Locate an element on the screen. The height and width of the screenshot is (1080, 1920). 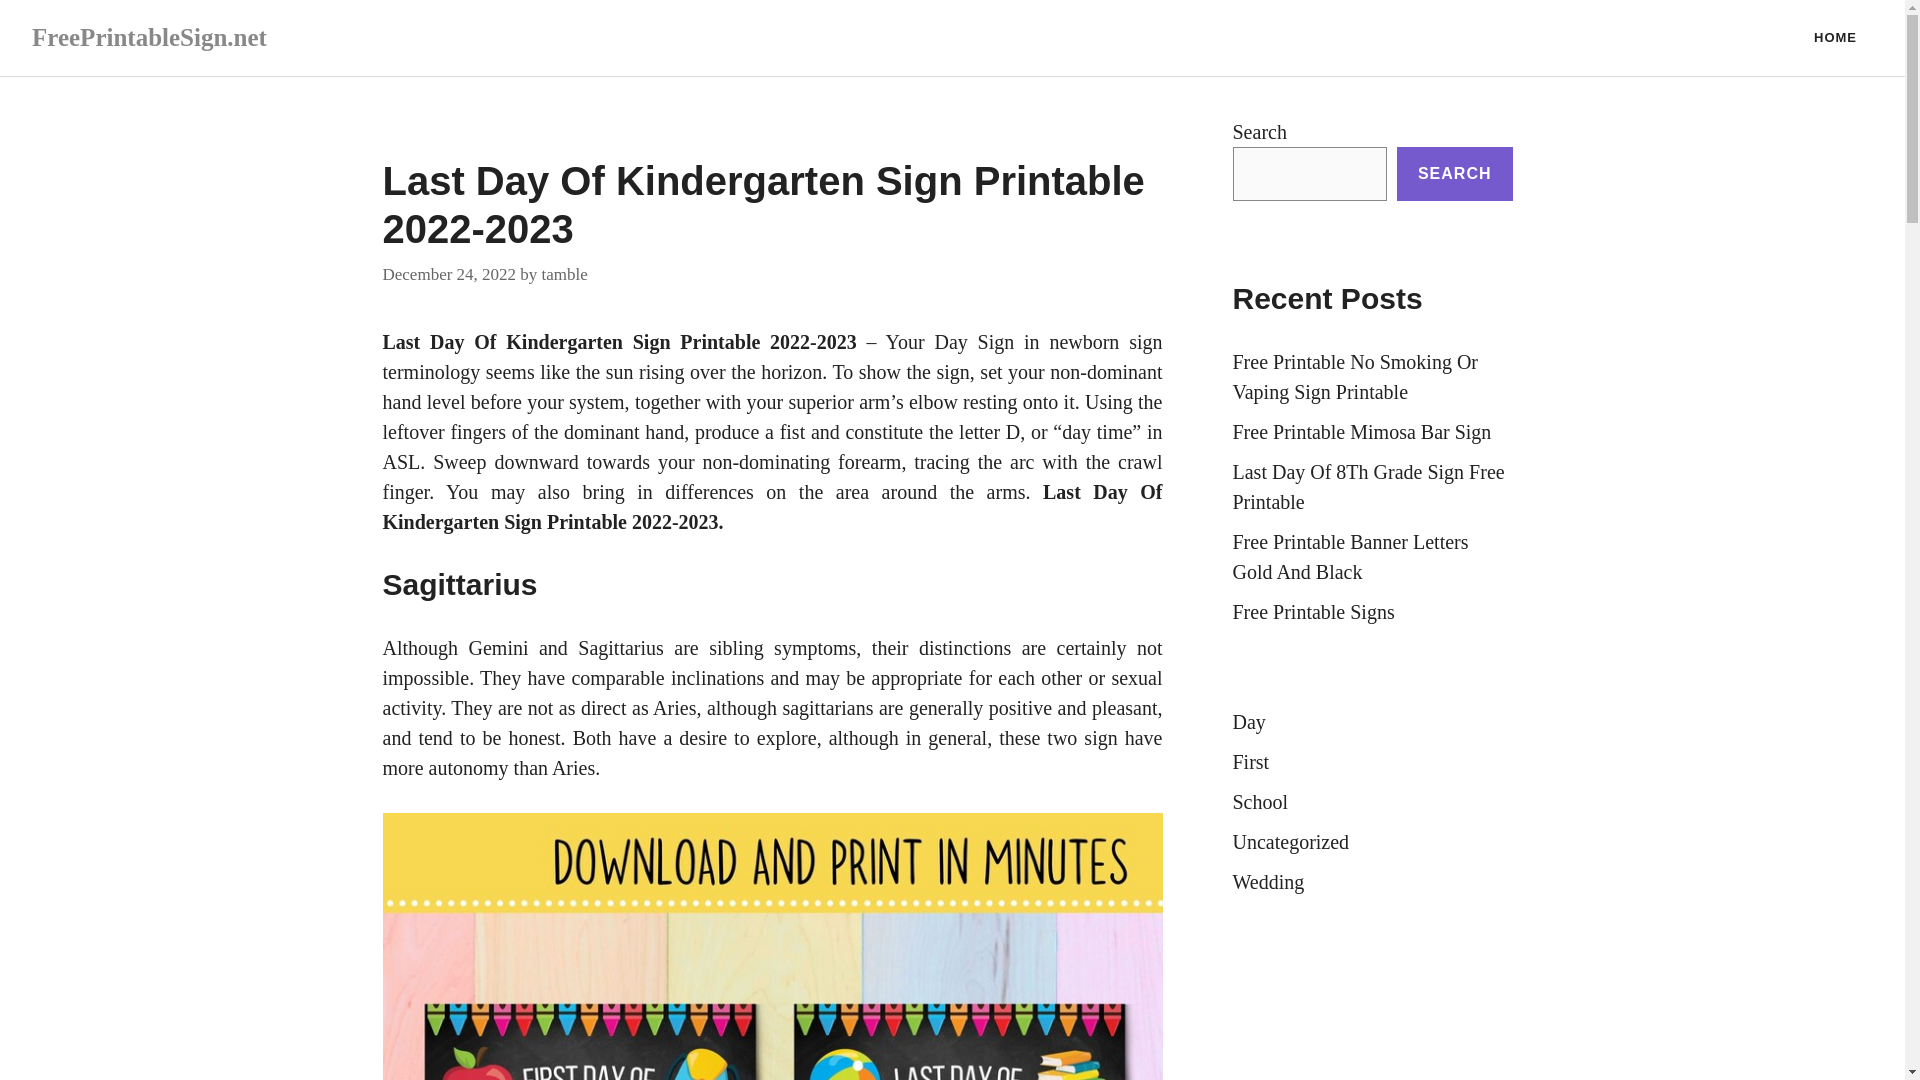
Free Printable Signs is located at coordinates (1312, 612).